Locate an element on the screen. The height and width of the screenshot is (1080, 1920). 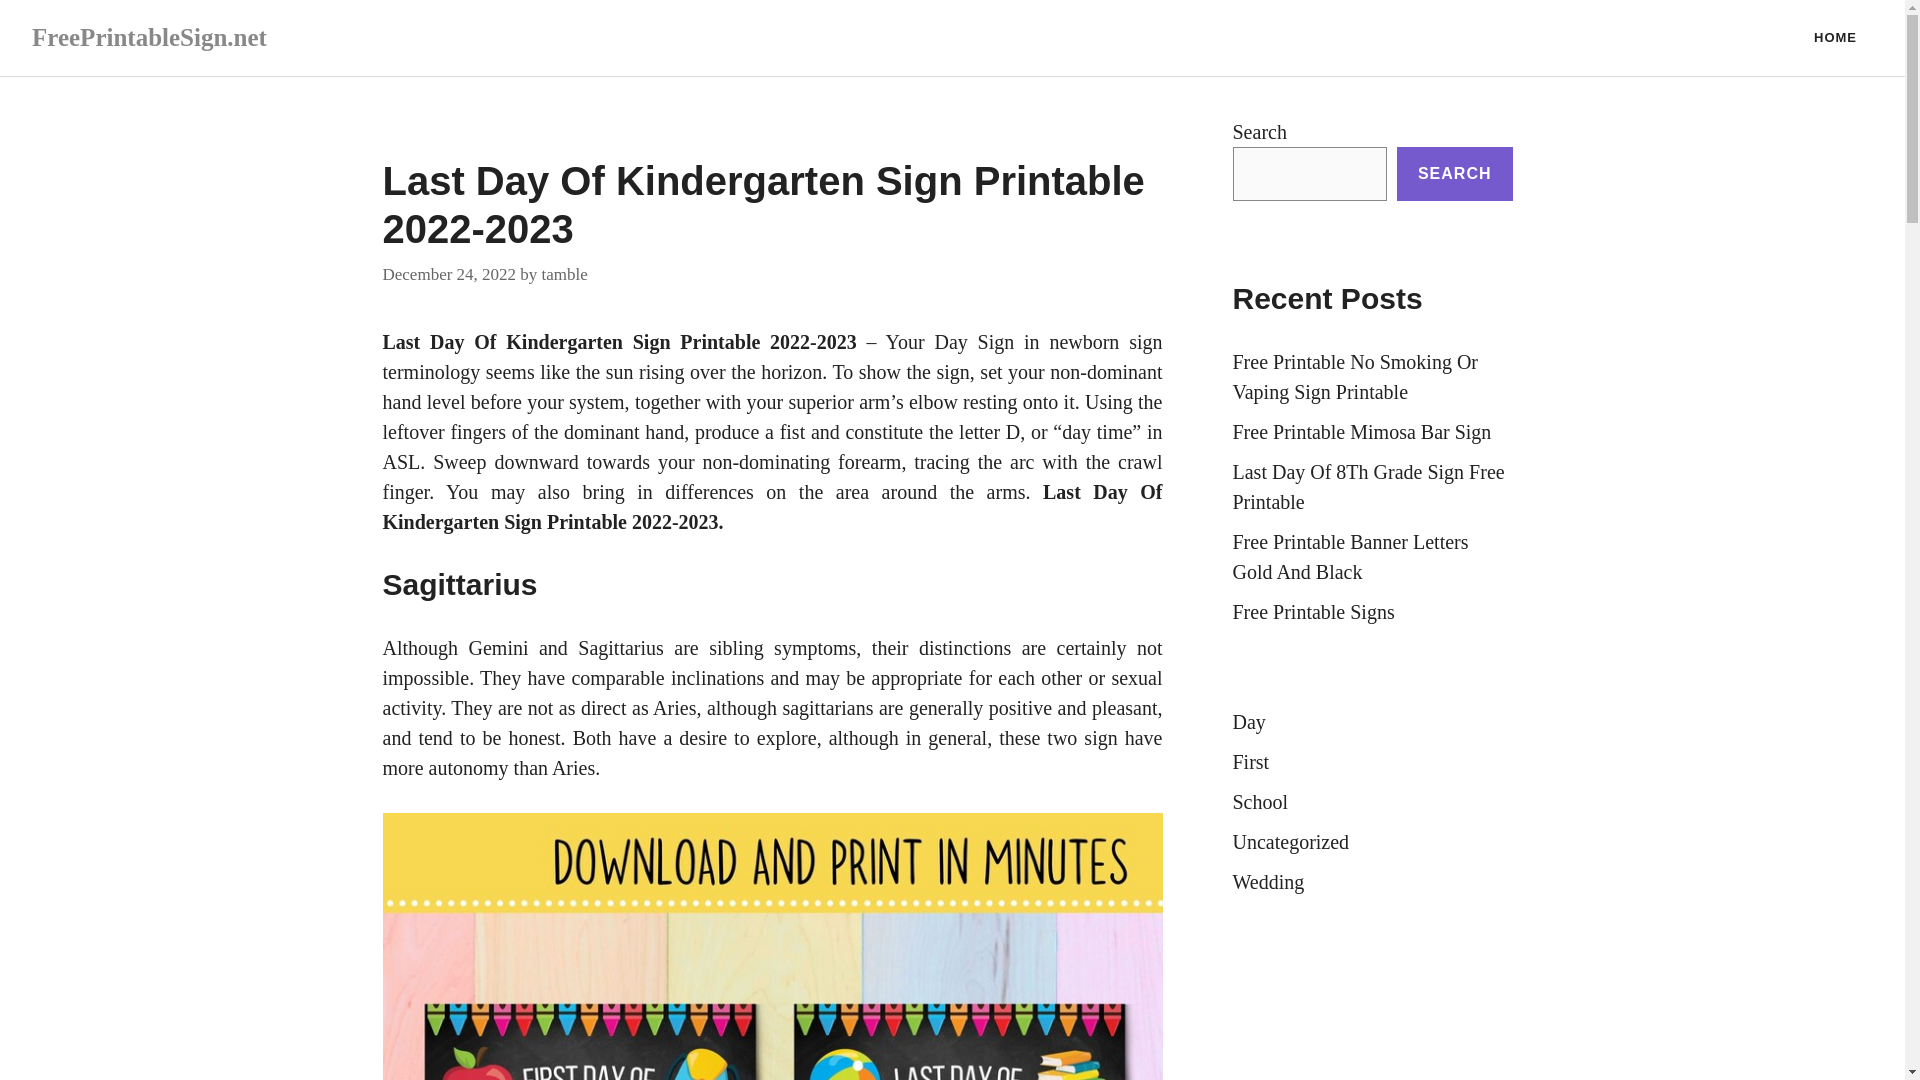
Free Printable Signs is located at coordinates (1312, 612).